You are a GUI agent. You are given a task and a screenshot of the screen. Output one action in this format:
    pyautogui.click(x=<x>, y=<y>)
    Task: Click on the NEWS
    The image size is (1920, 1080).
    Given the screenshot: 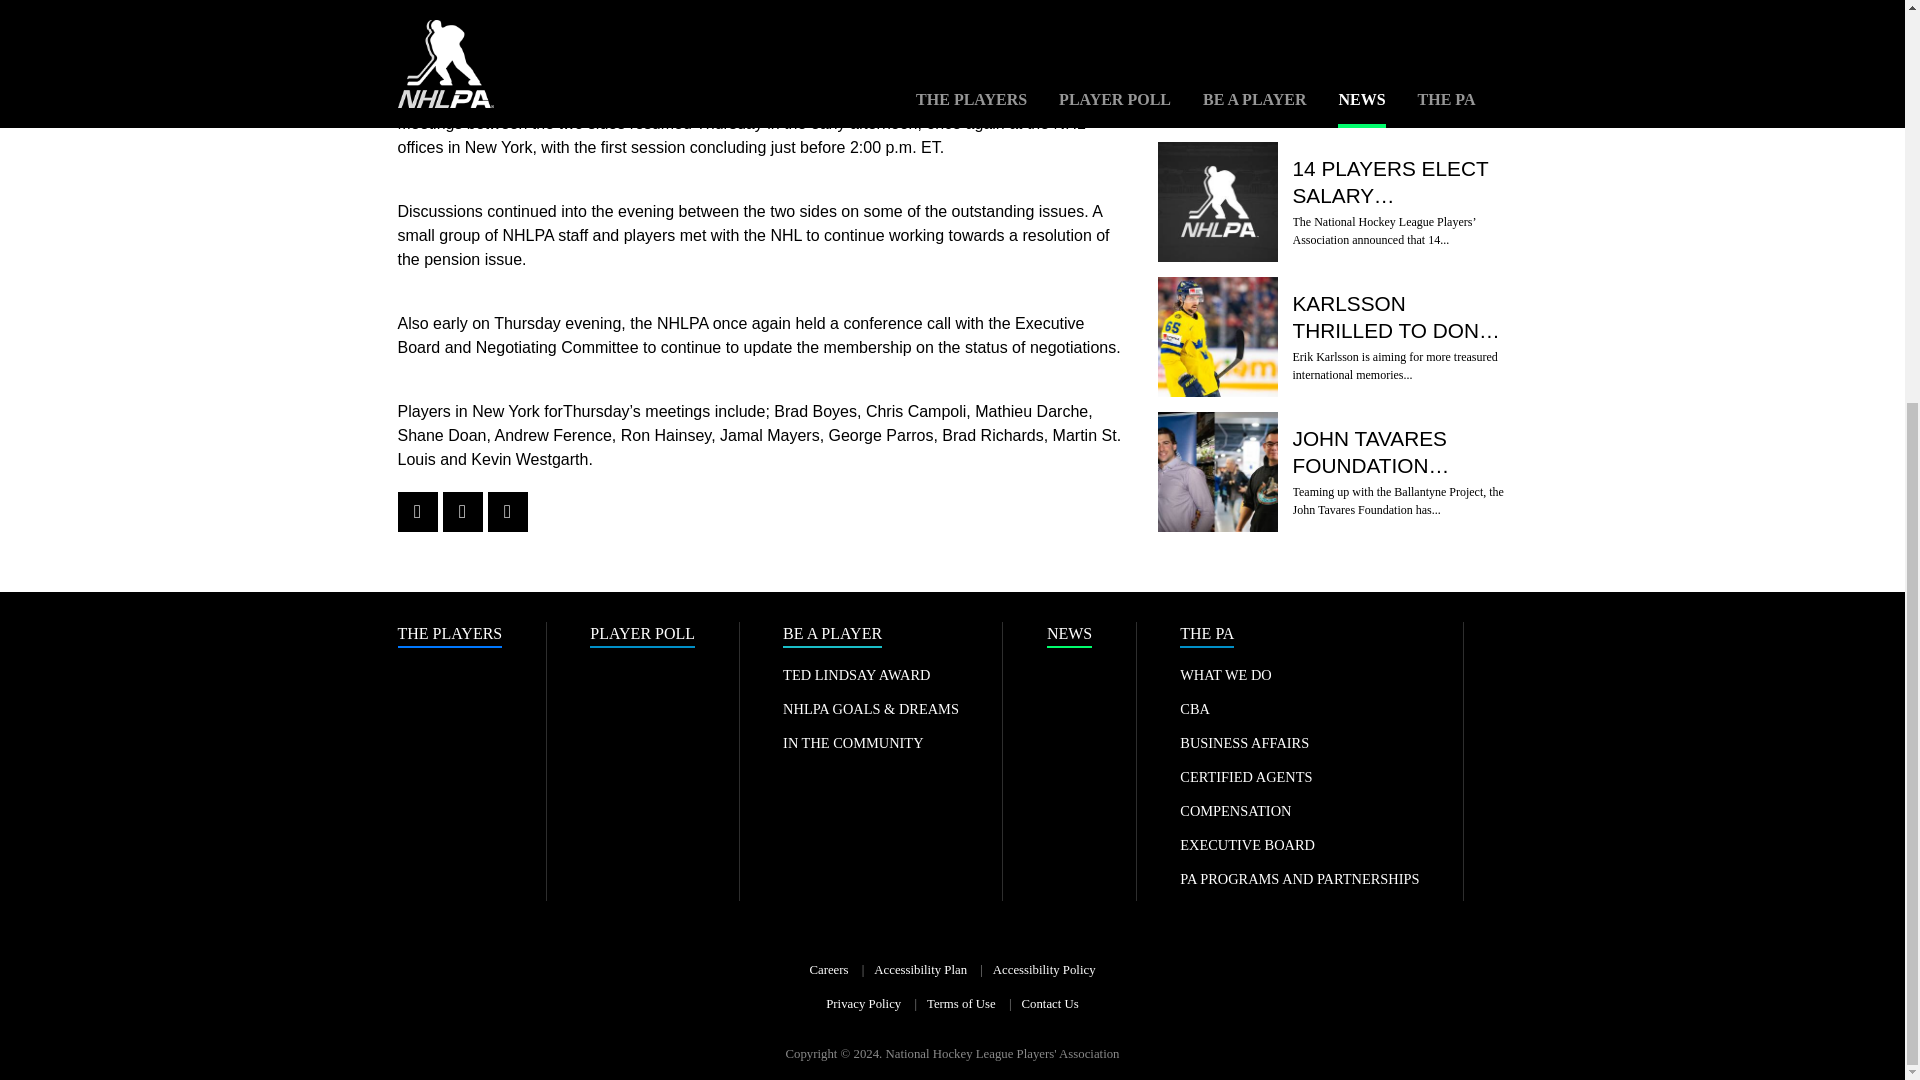 What is the action you would take?
    pyautogui.click(x=1069, y=635)
    